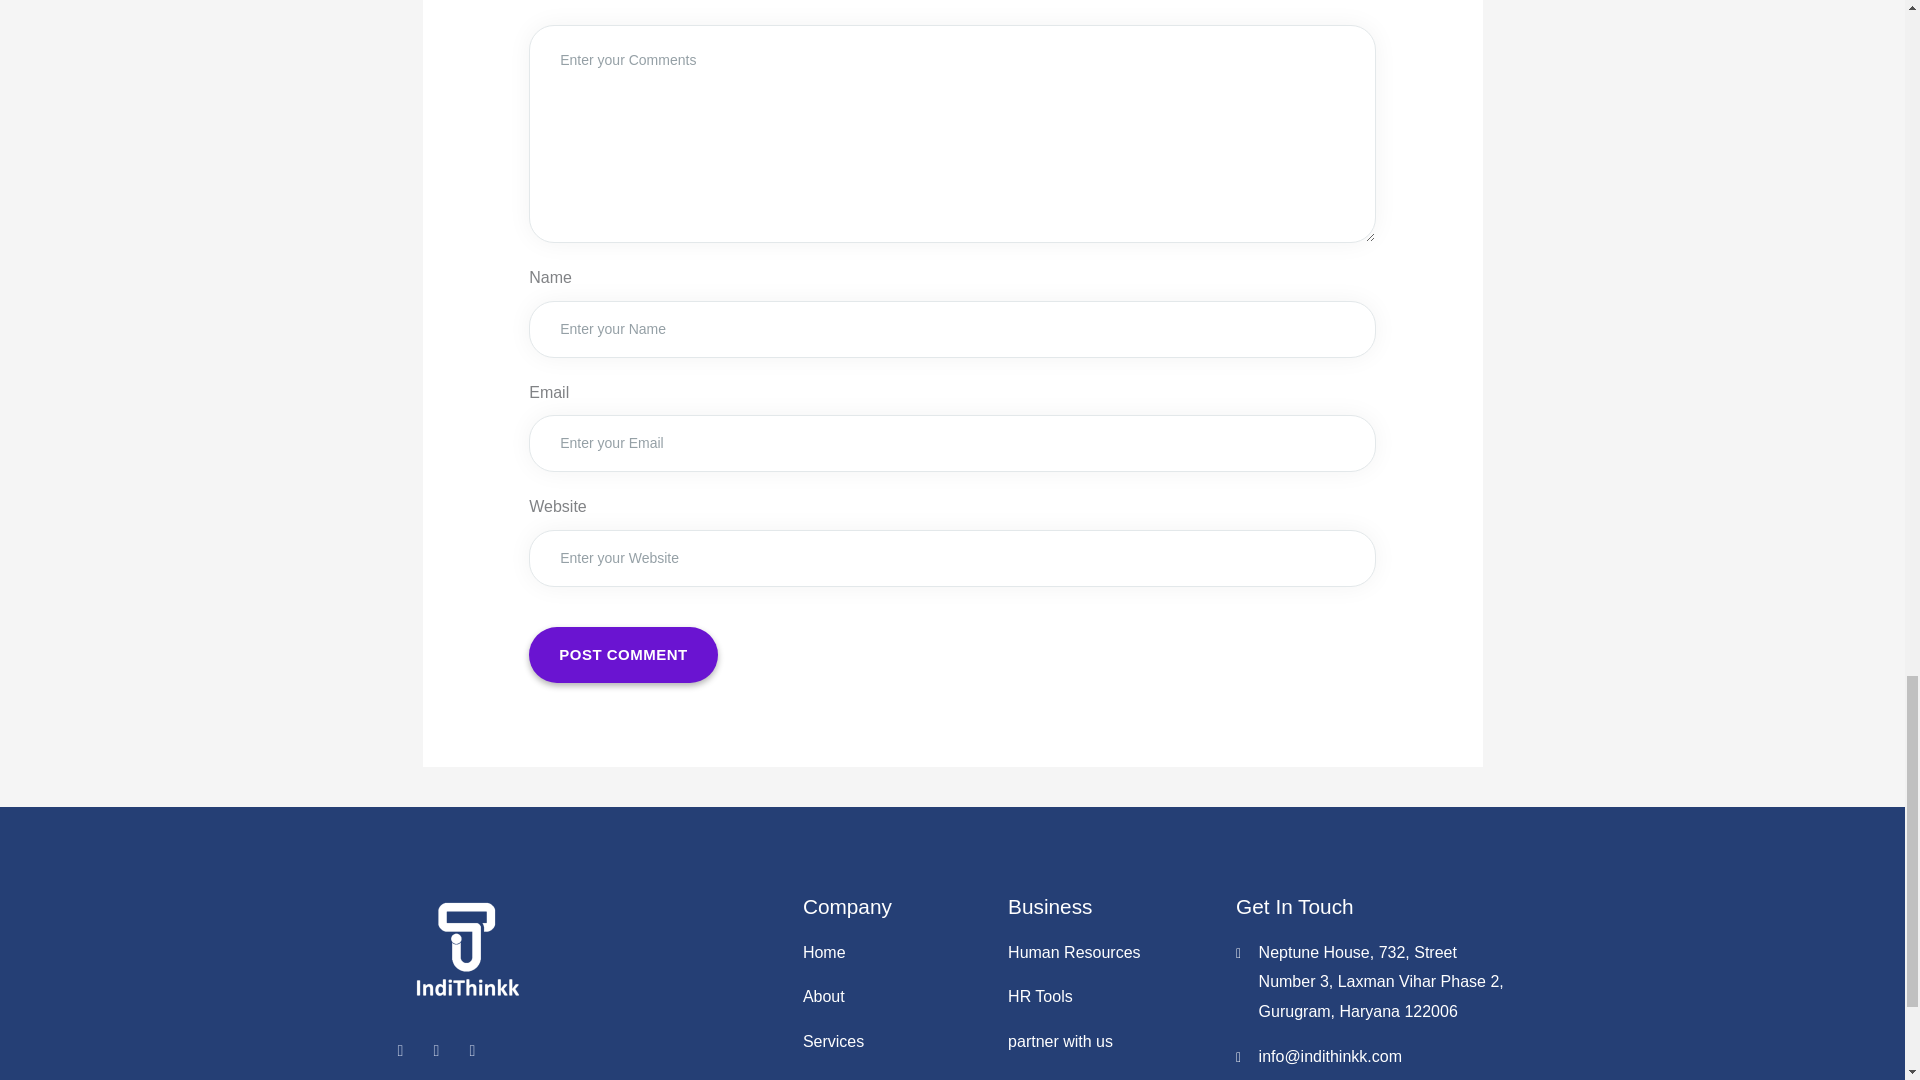 This screenshot has height=1080, width=1920. What do you see at coordinates (895, 996) in the screenshot?
I see `About` at bounding box center [895, 996].